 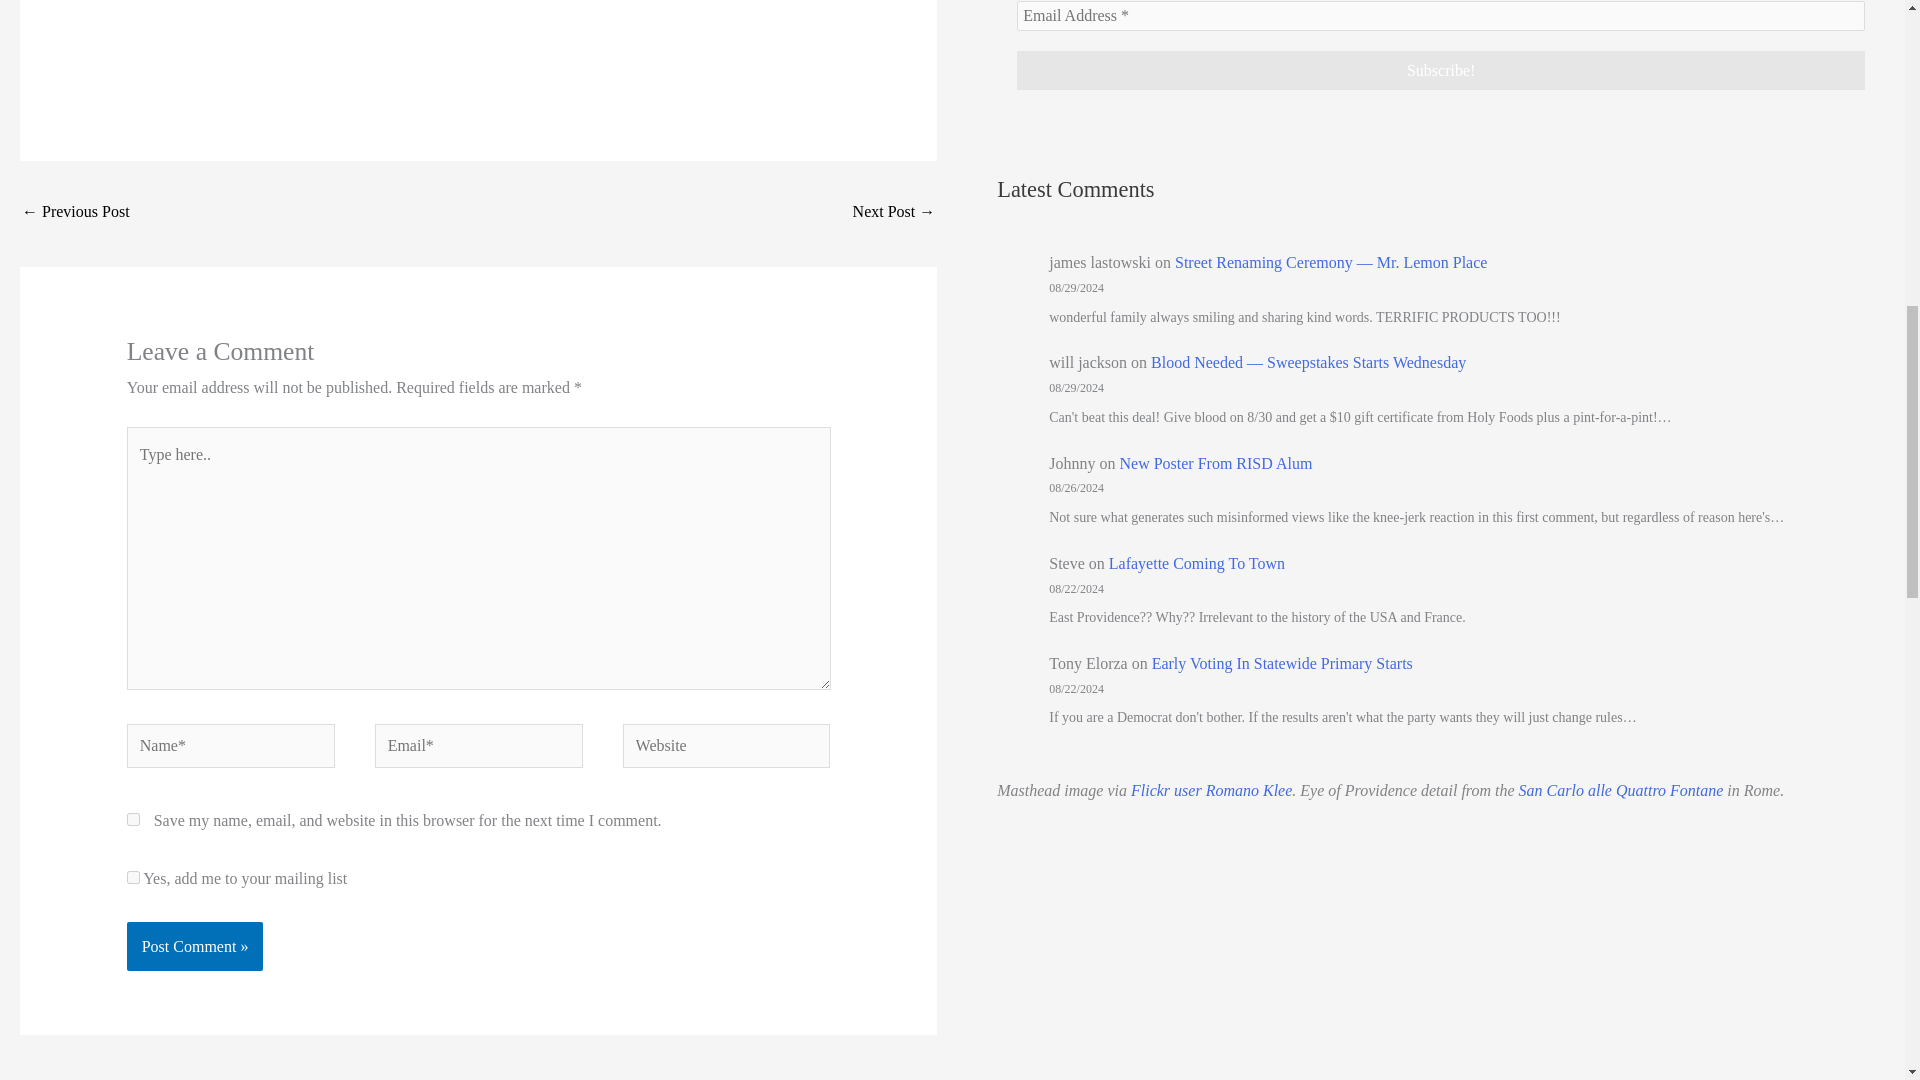 I want to click on 1, so click(x=133, y=877).